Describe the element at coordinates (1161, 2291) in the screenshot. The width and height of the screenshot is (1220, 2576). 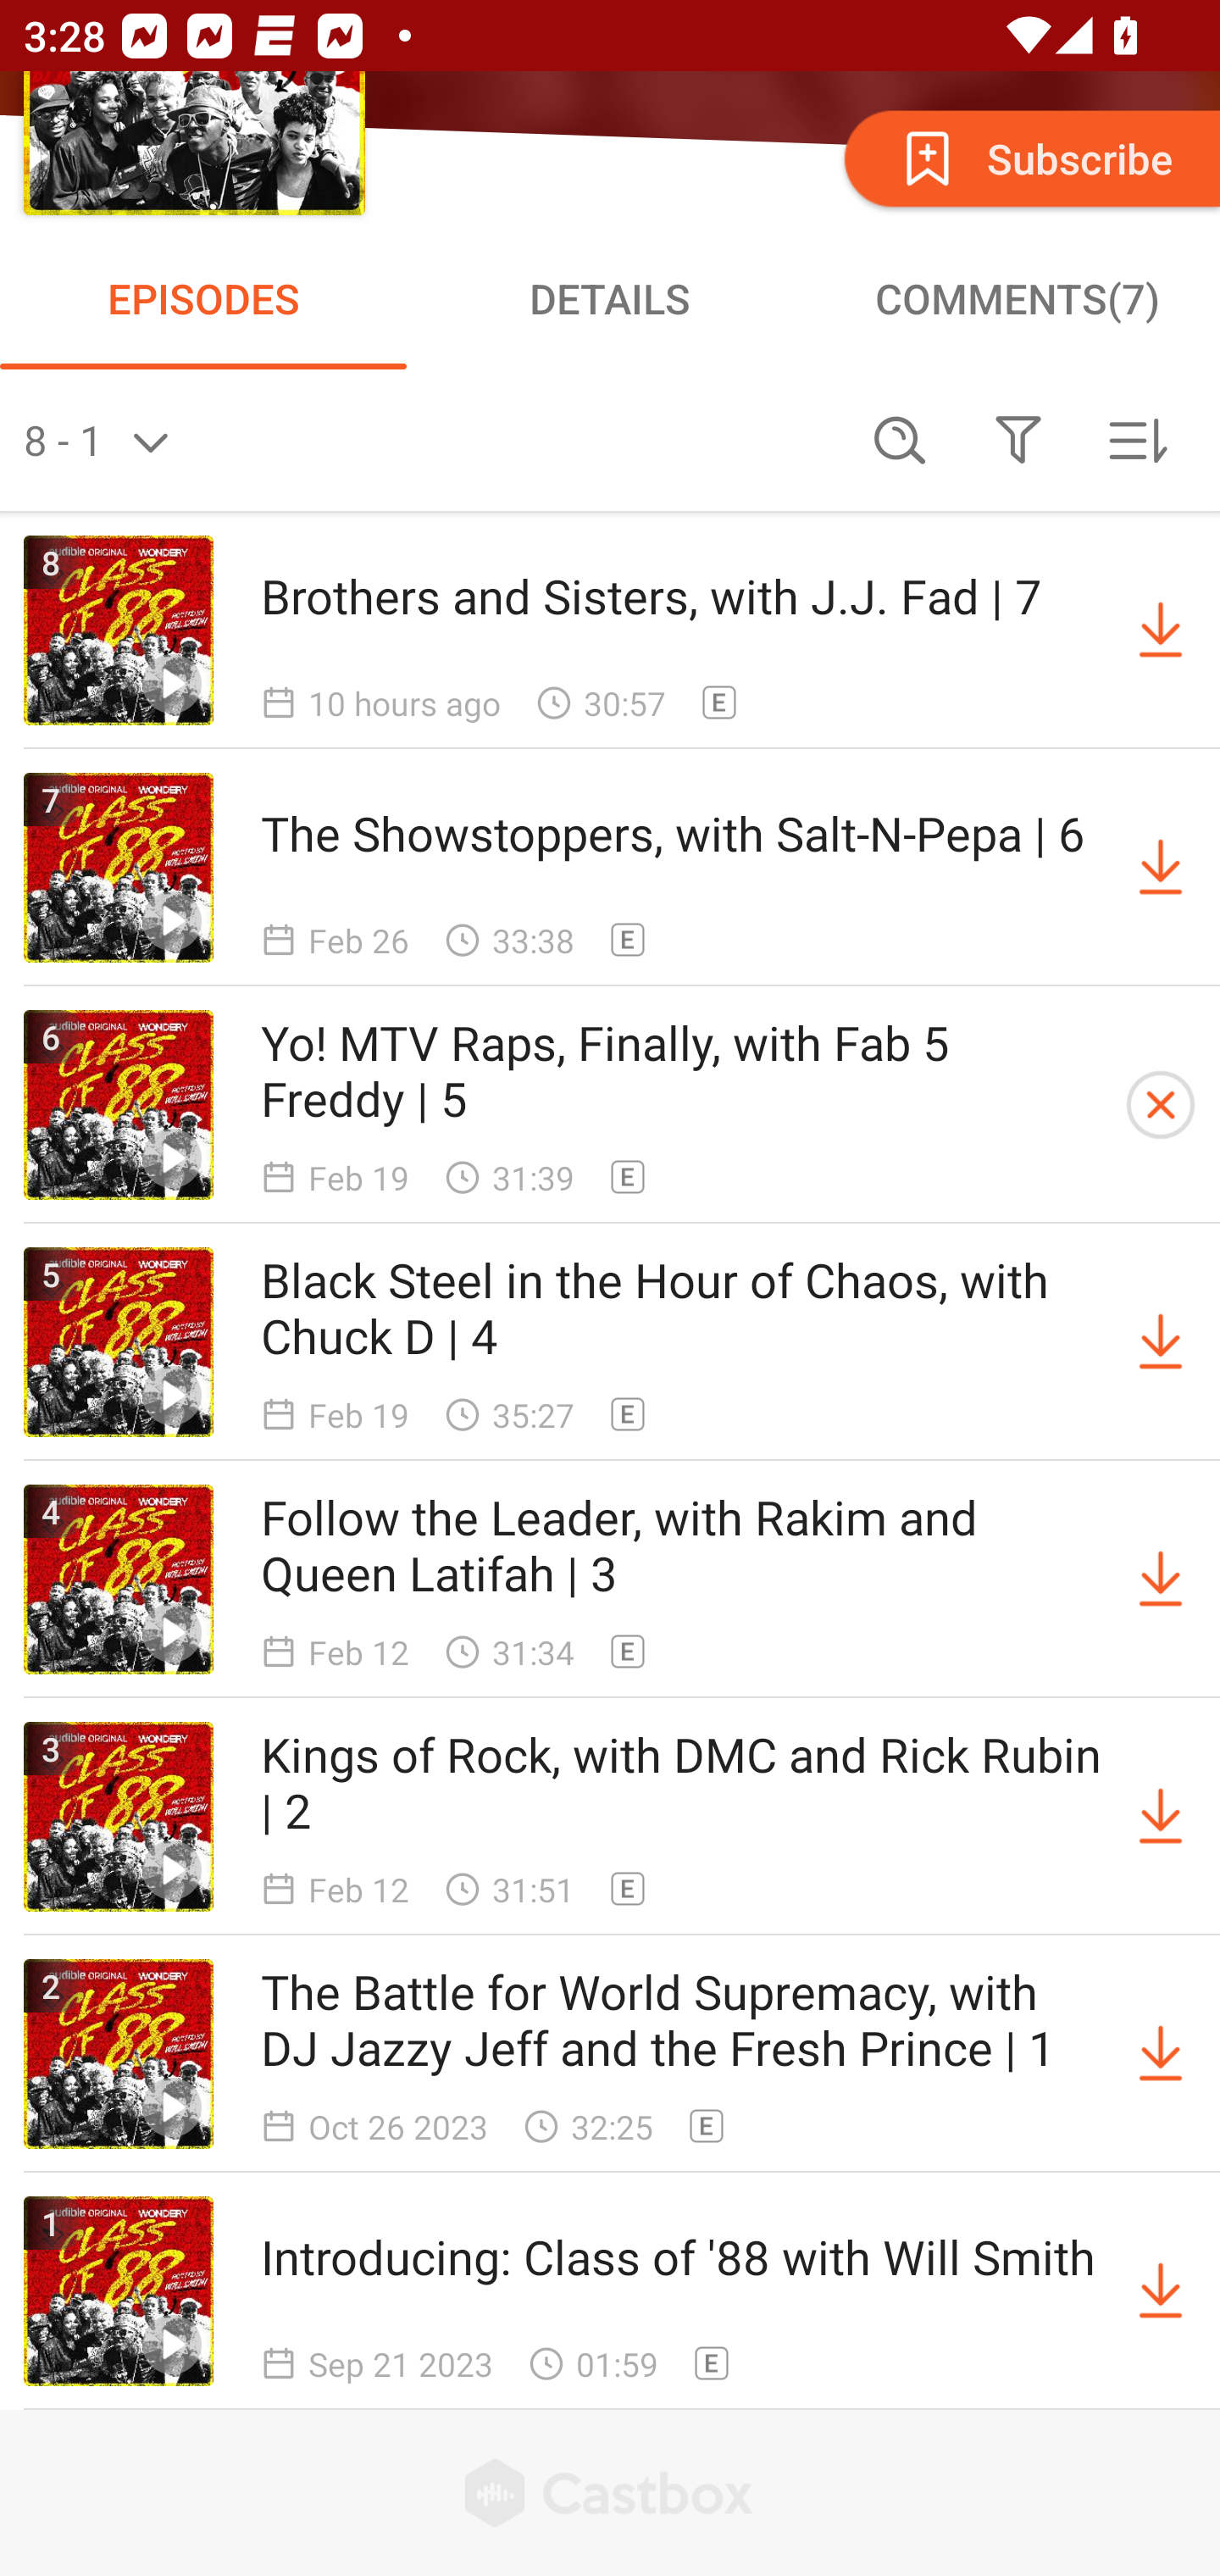
I see `Download` at that location.